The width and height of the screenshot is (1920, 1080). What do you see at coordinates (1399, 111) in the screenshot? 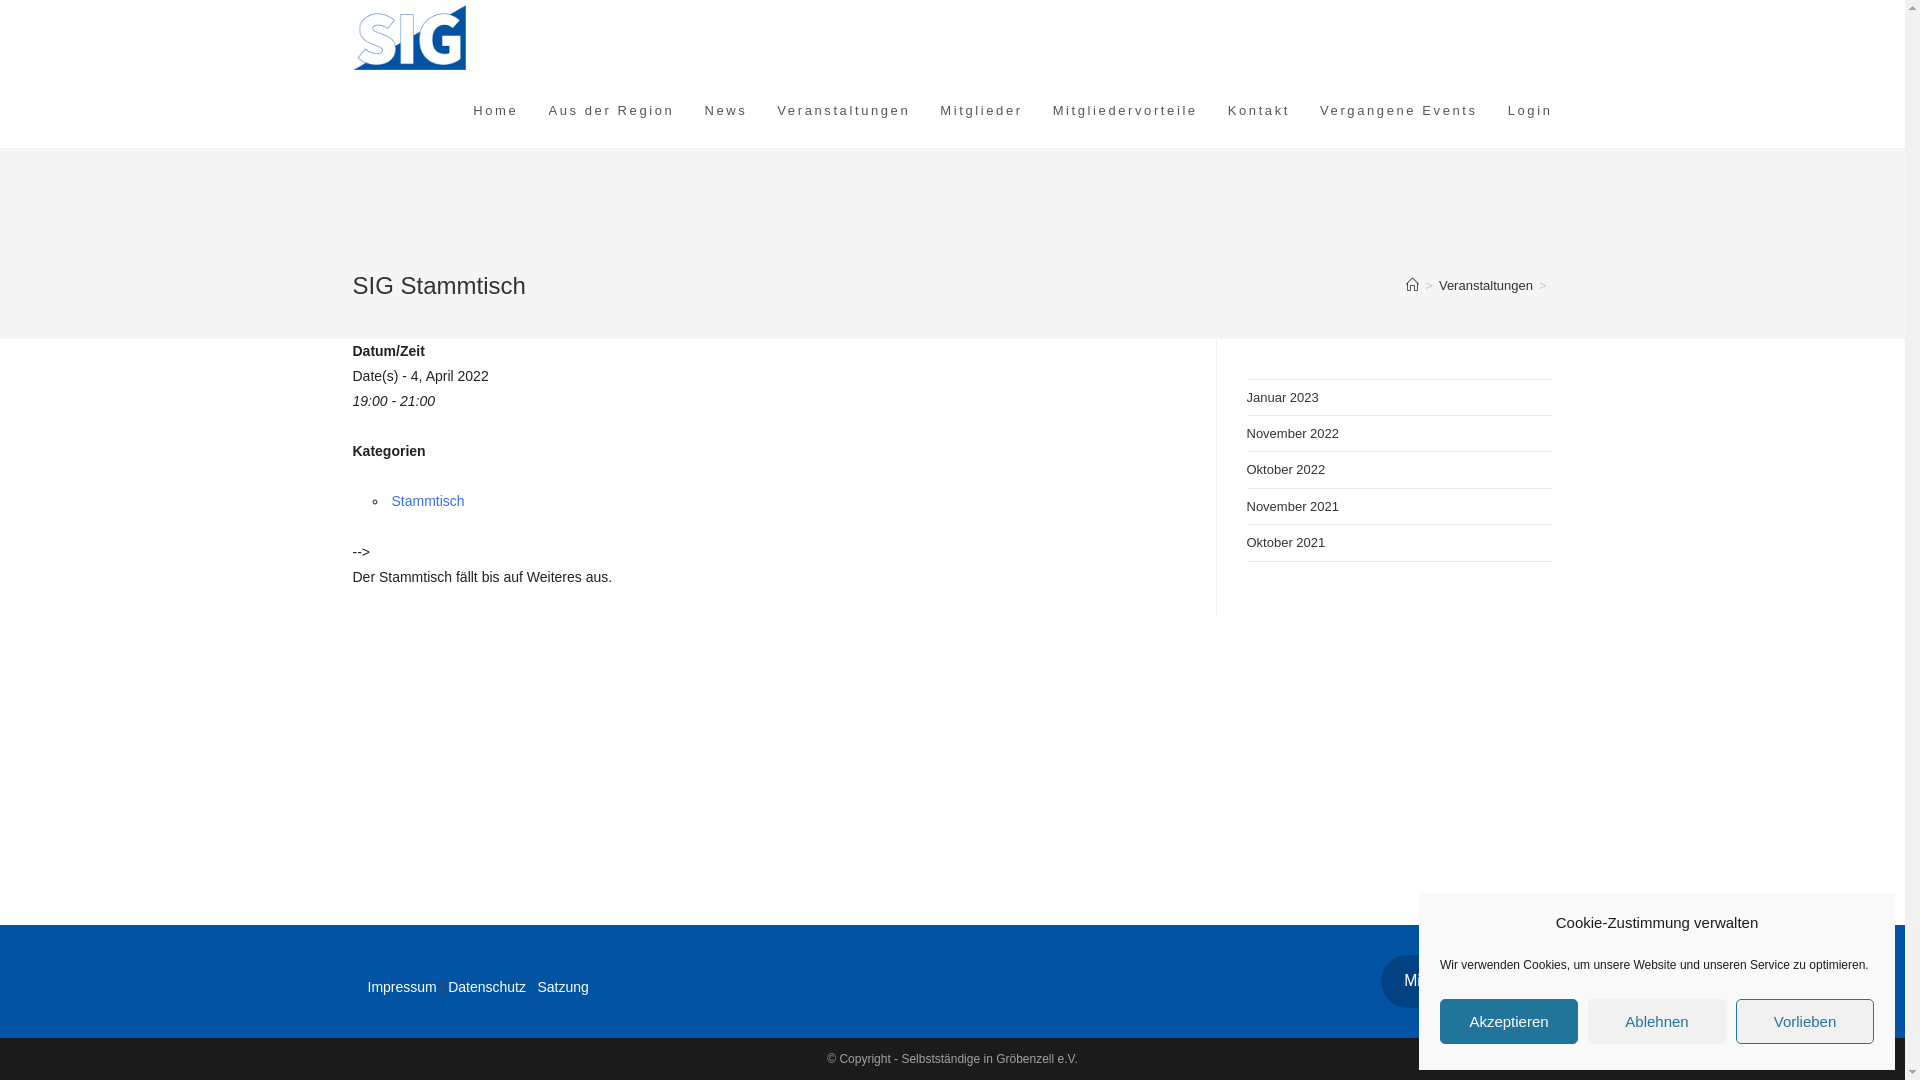
I see `Vergangene Events` at bounding box center [1399, 111].